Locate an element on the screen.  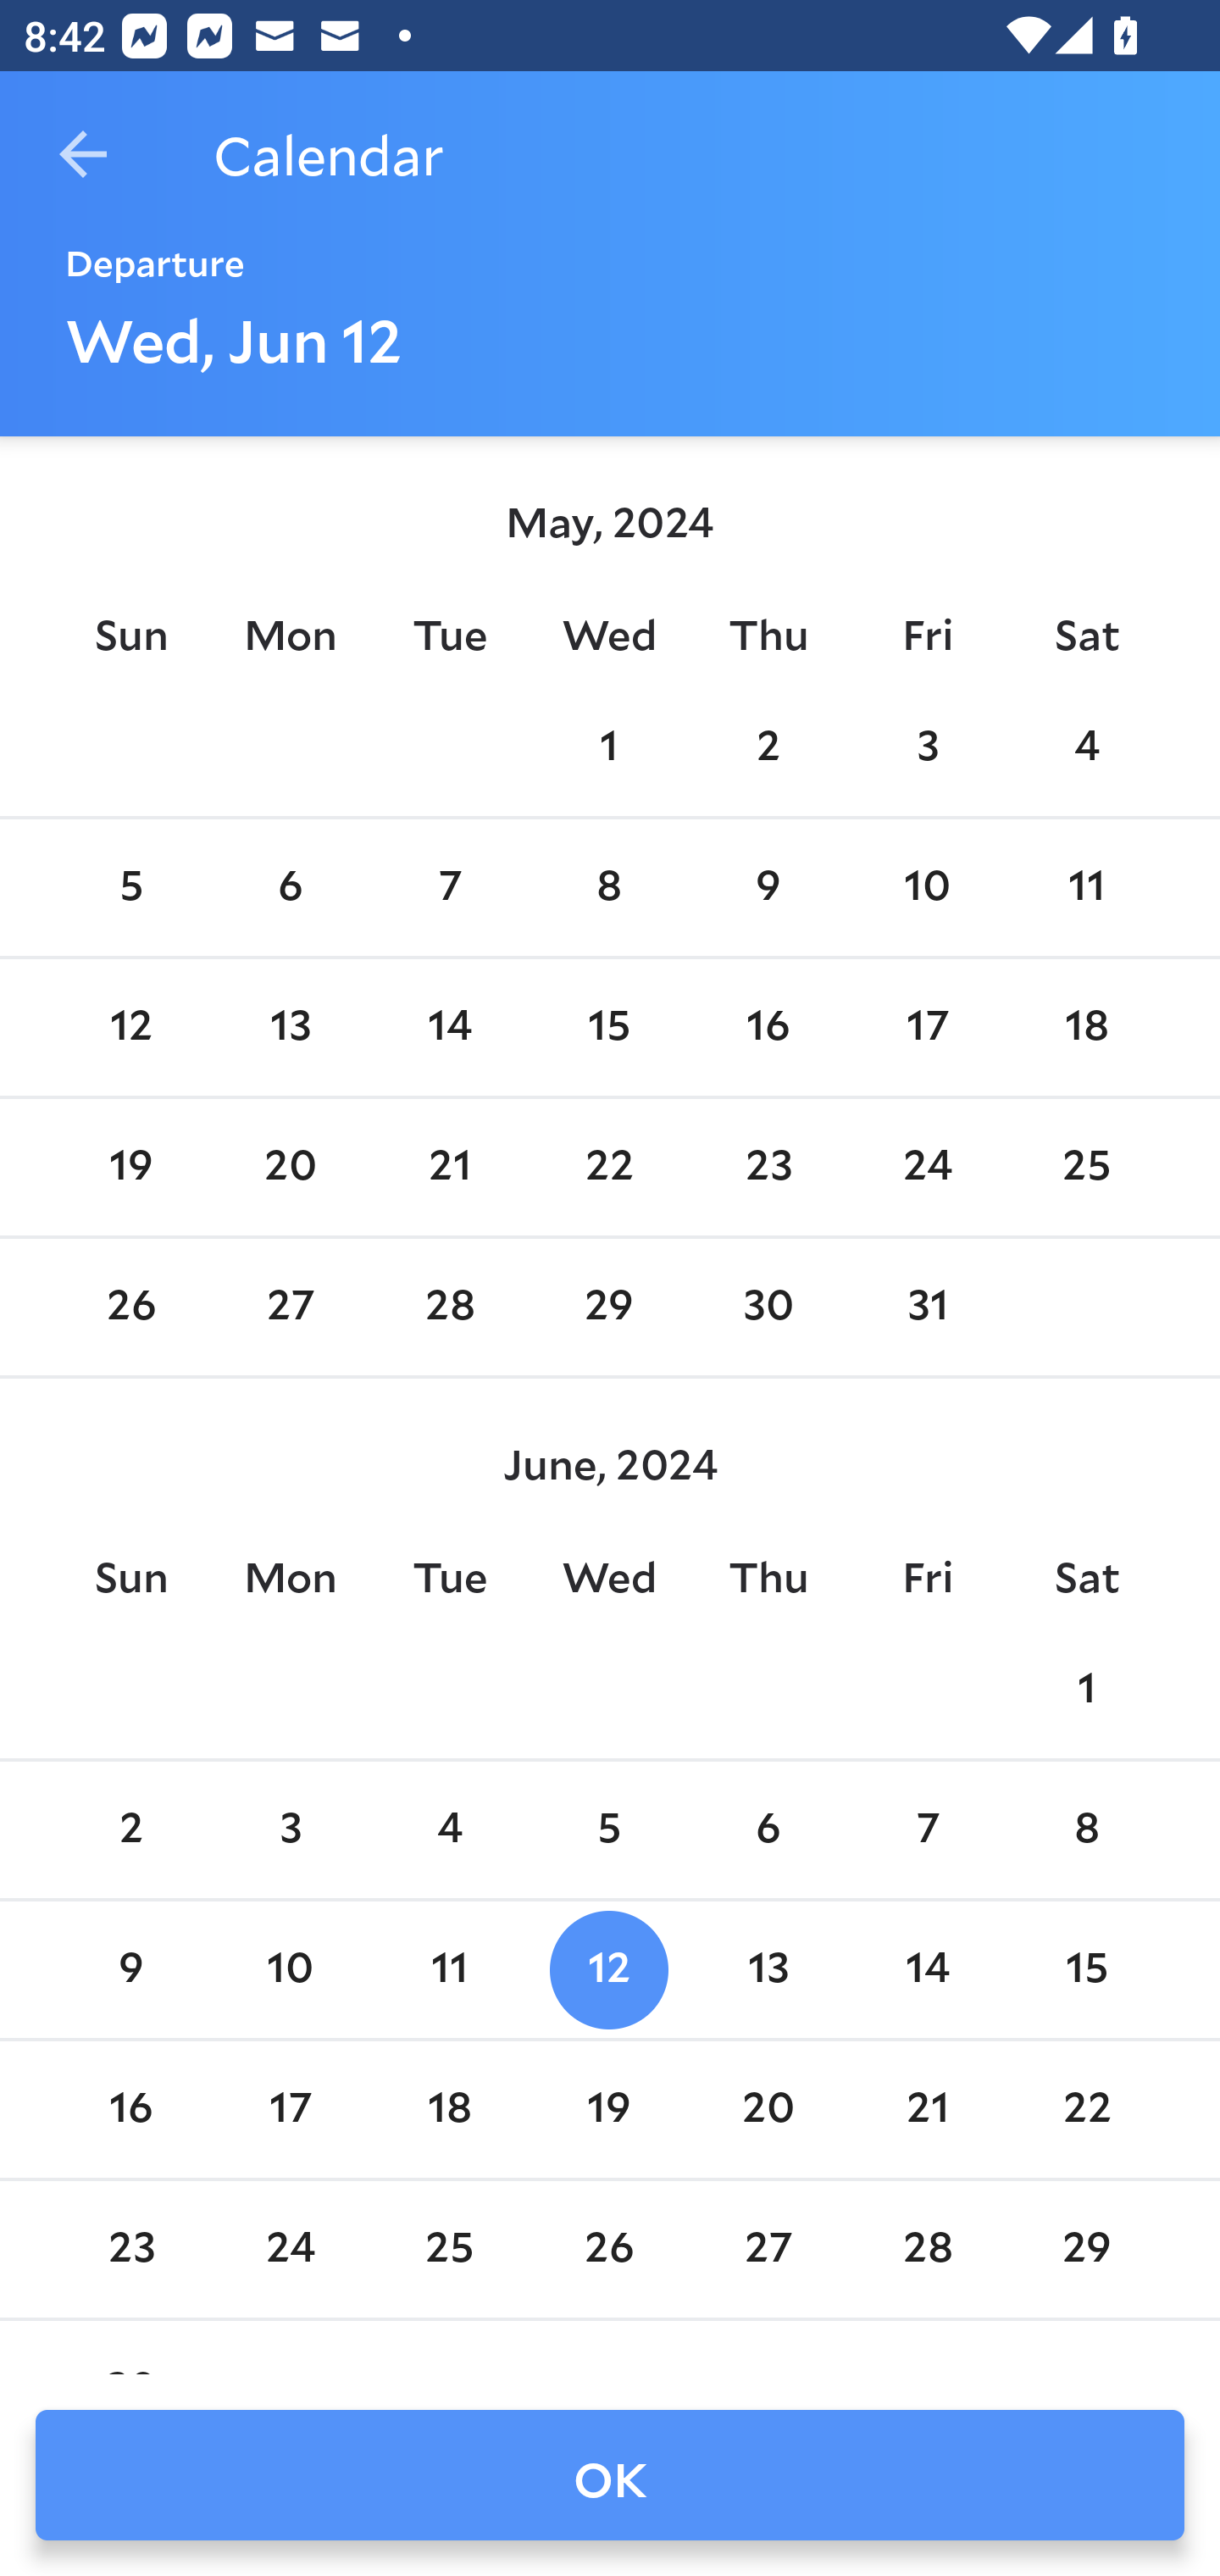
21 is located at coordinates (449, 1167).